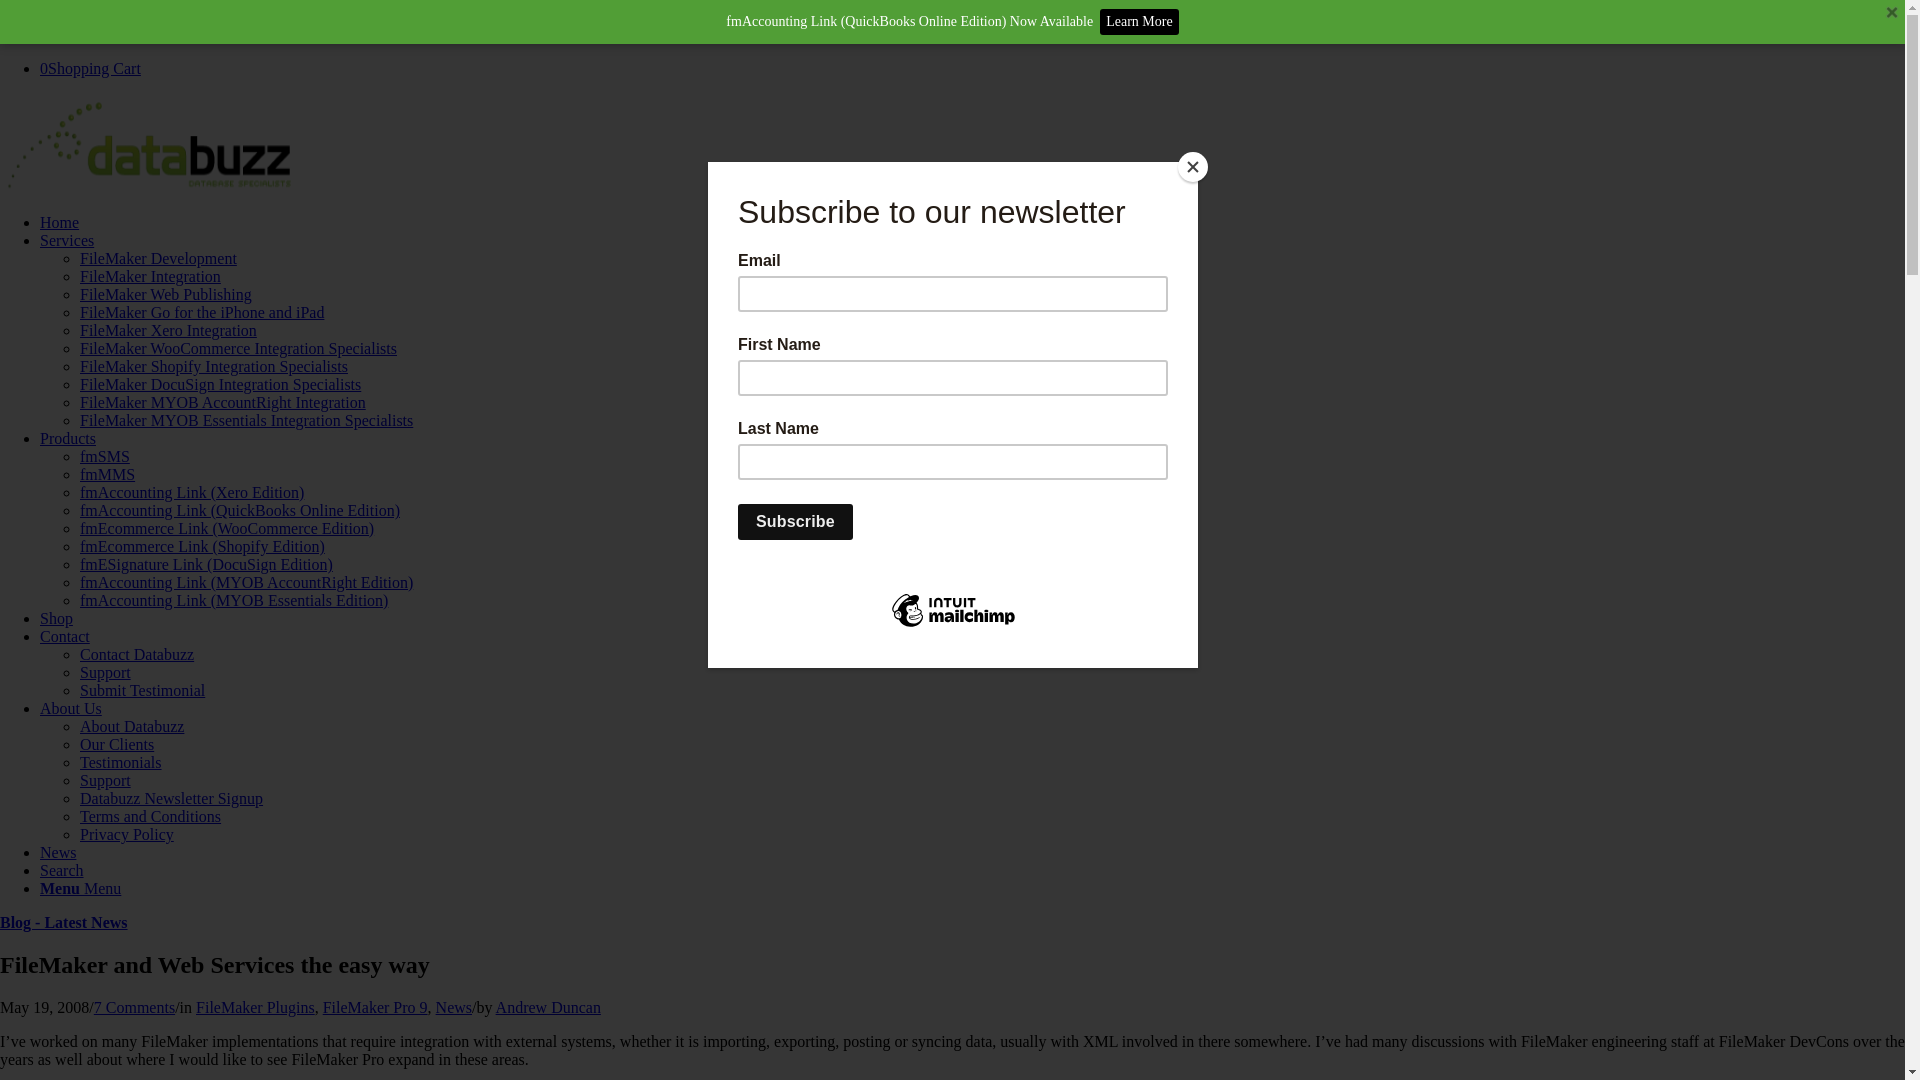 This screenshot has height=1080, width=1920. I want to click on FileMaker Integration, so click(150, 276).